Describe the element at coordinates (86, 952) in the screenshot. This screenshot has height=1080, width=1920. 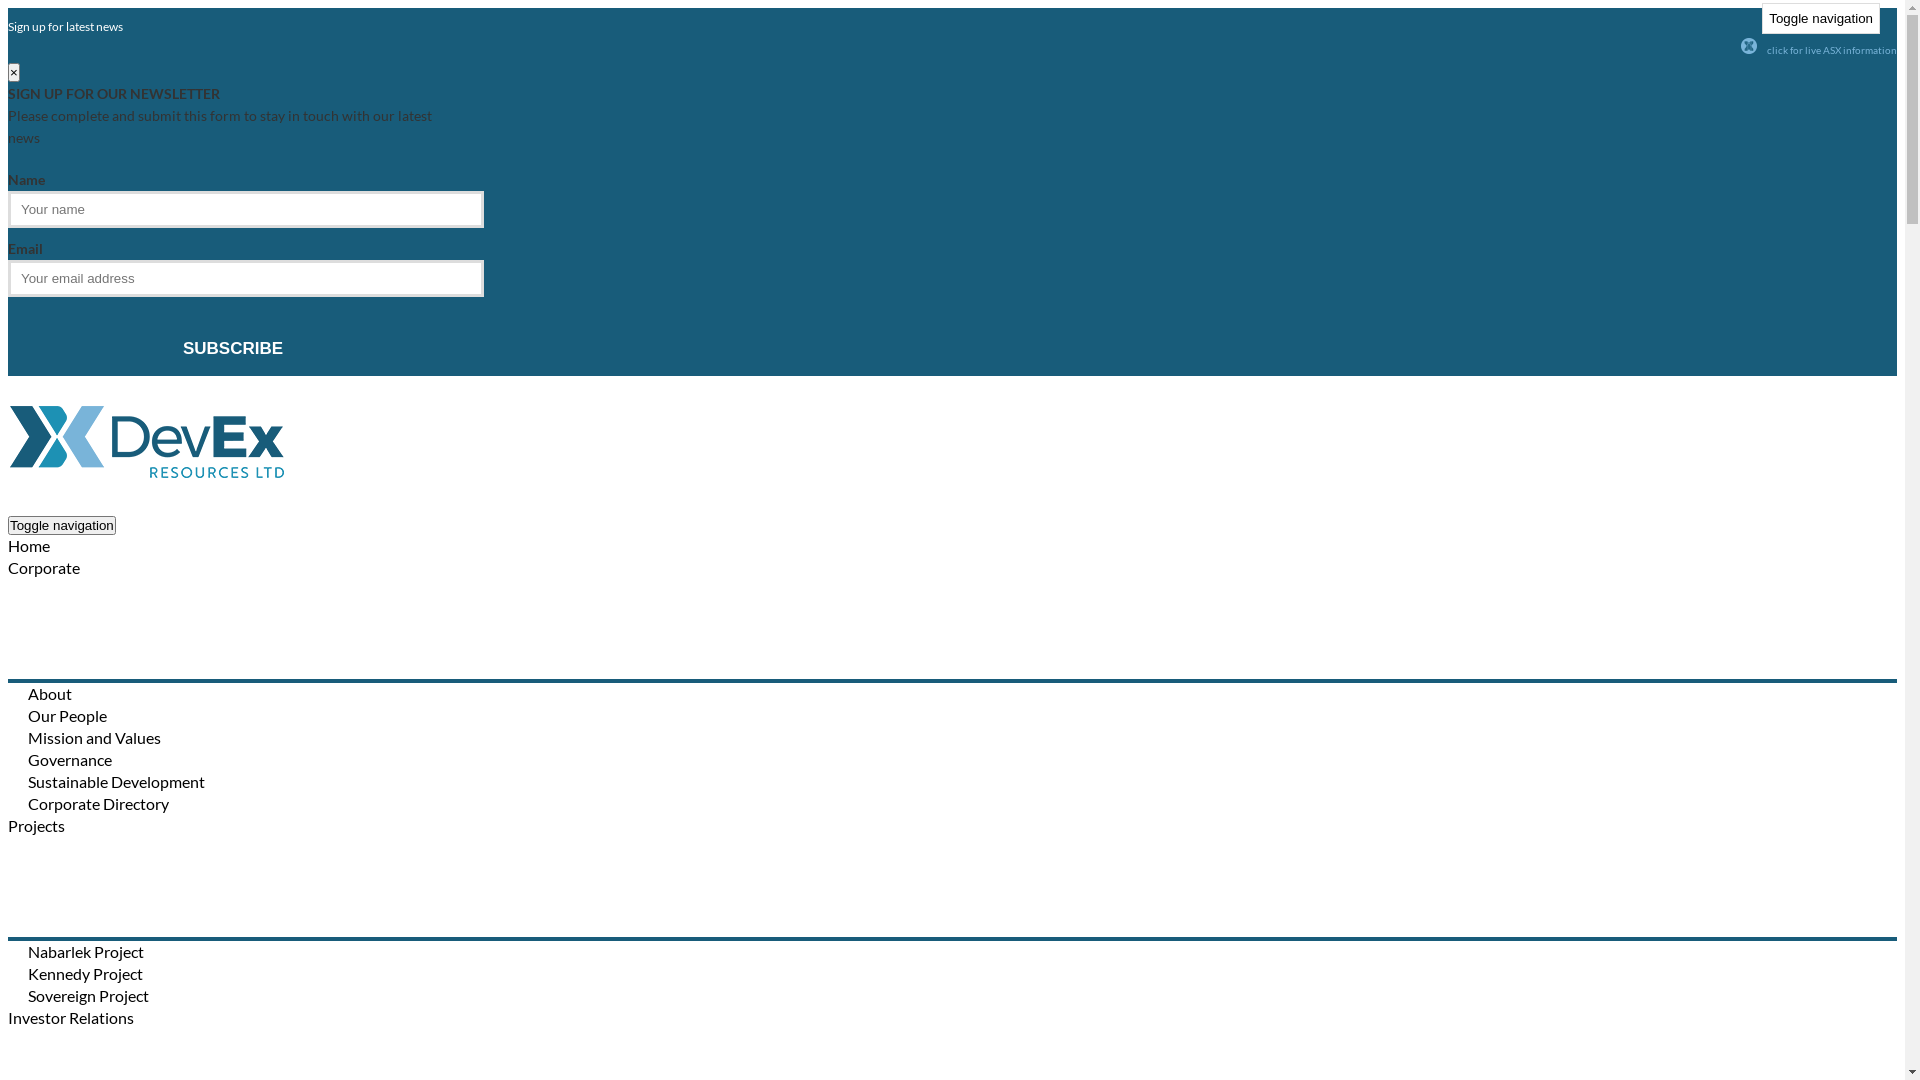
I see `Nabarlek Project` at that location.